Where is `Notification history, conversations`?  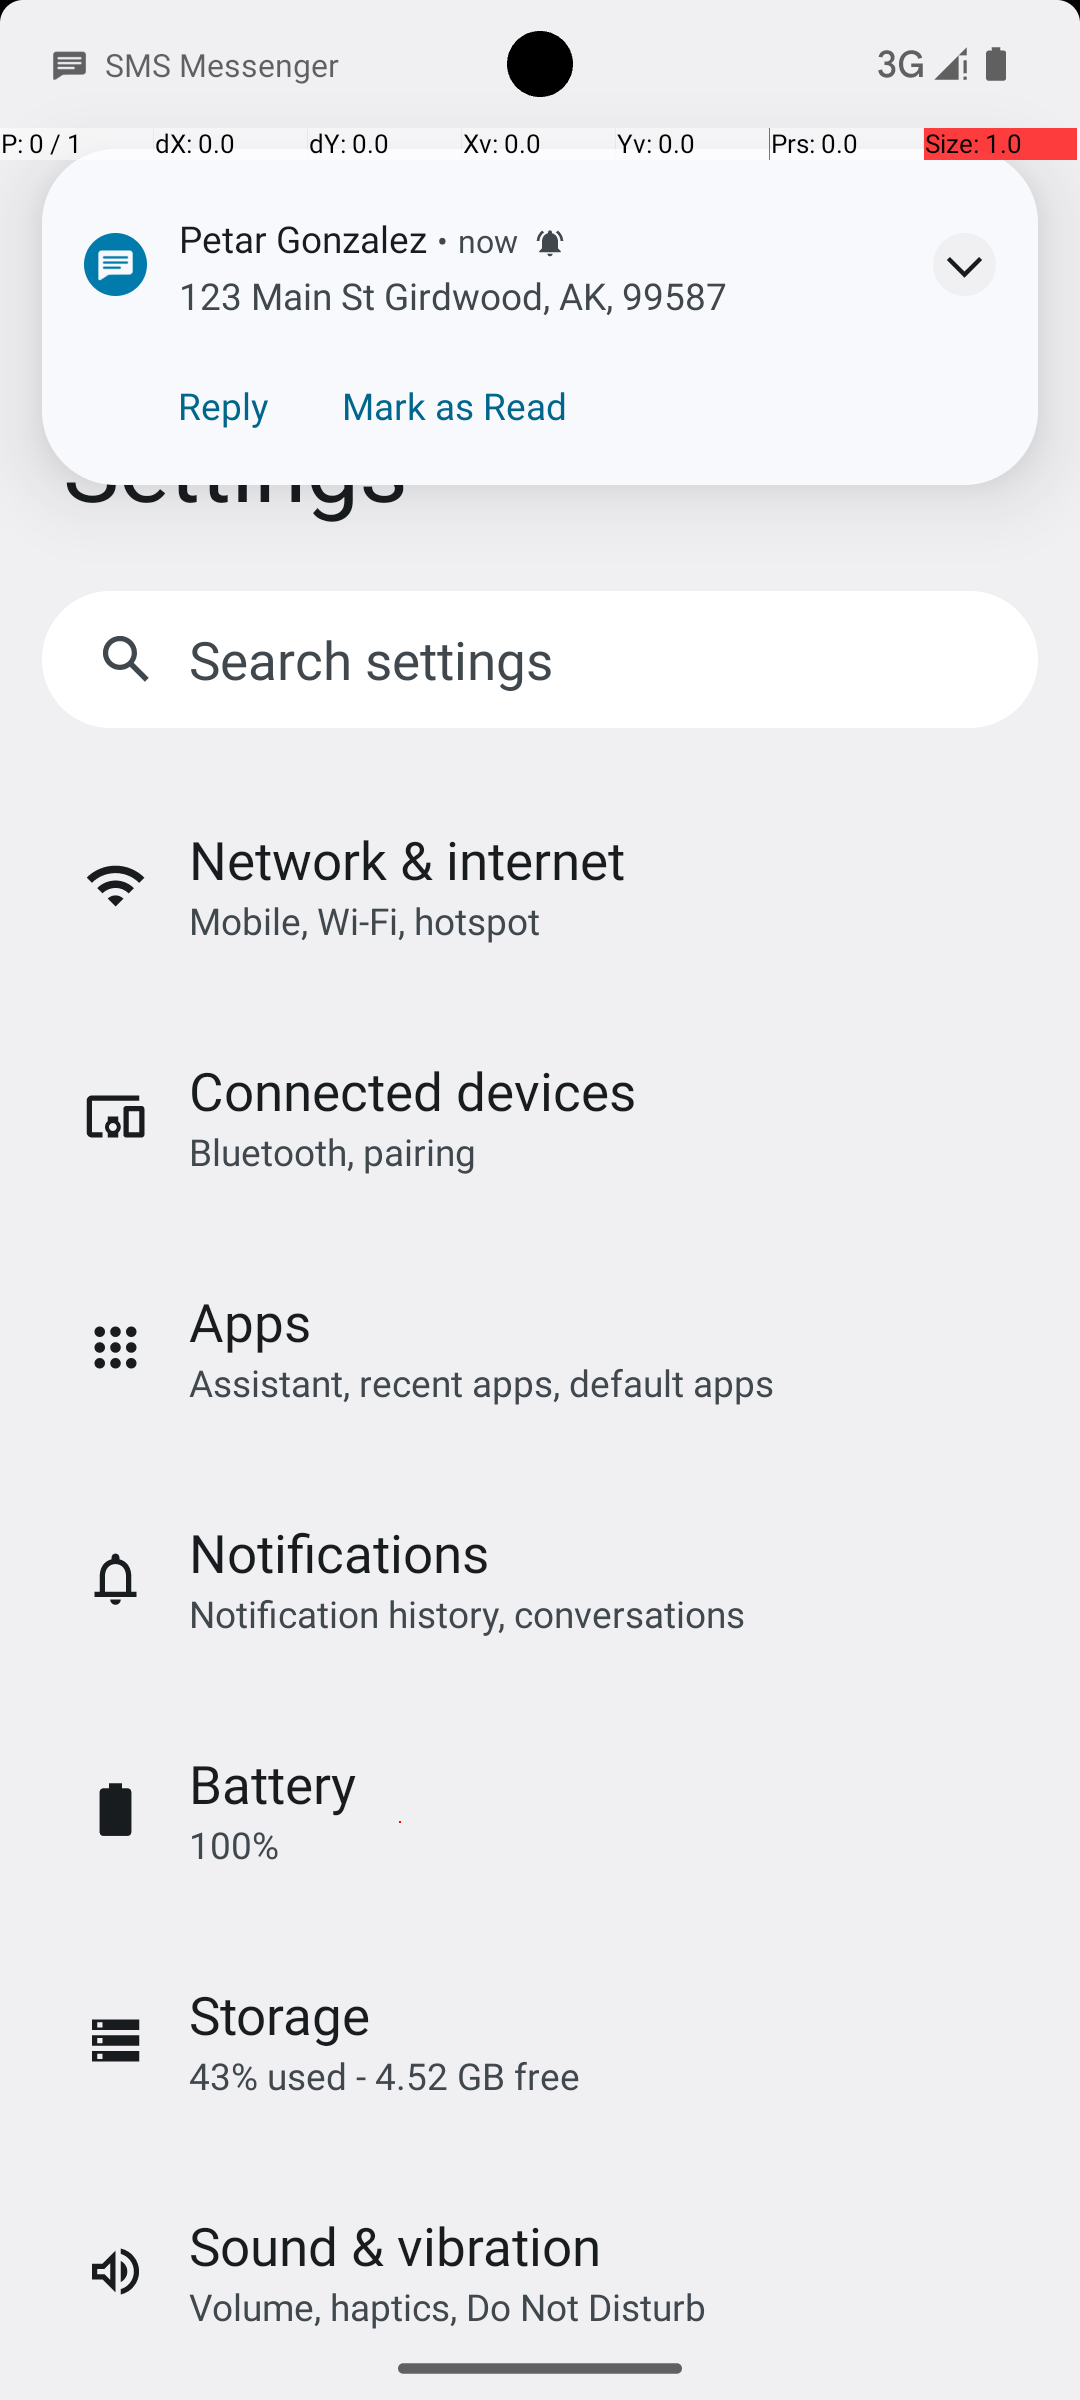
Notification history, conversations is located at coordinates (467, 1613).